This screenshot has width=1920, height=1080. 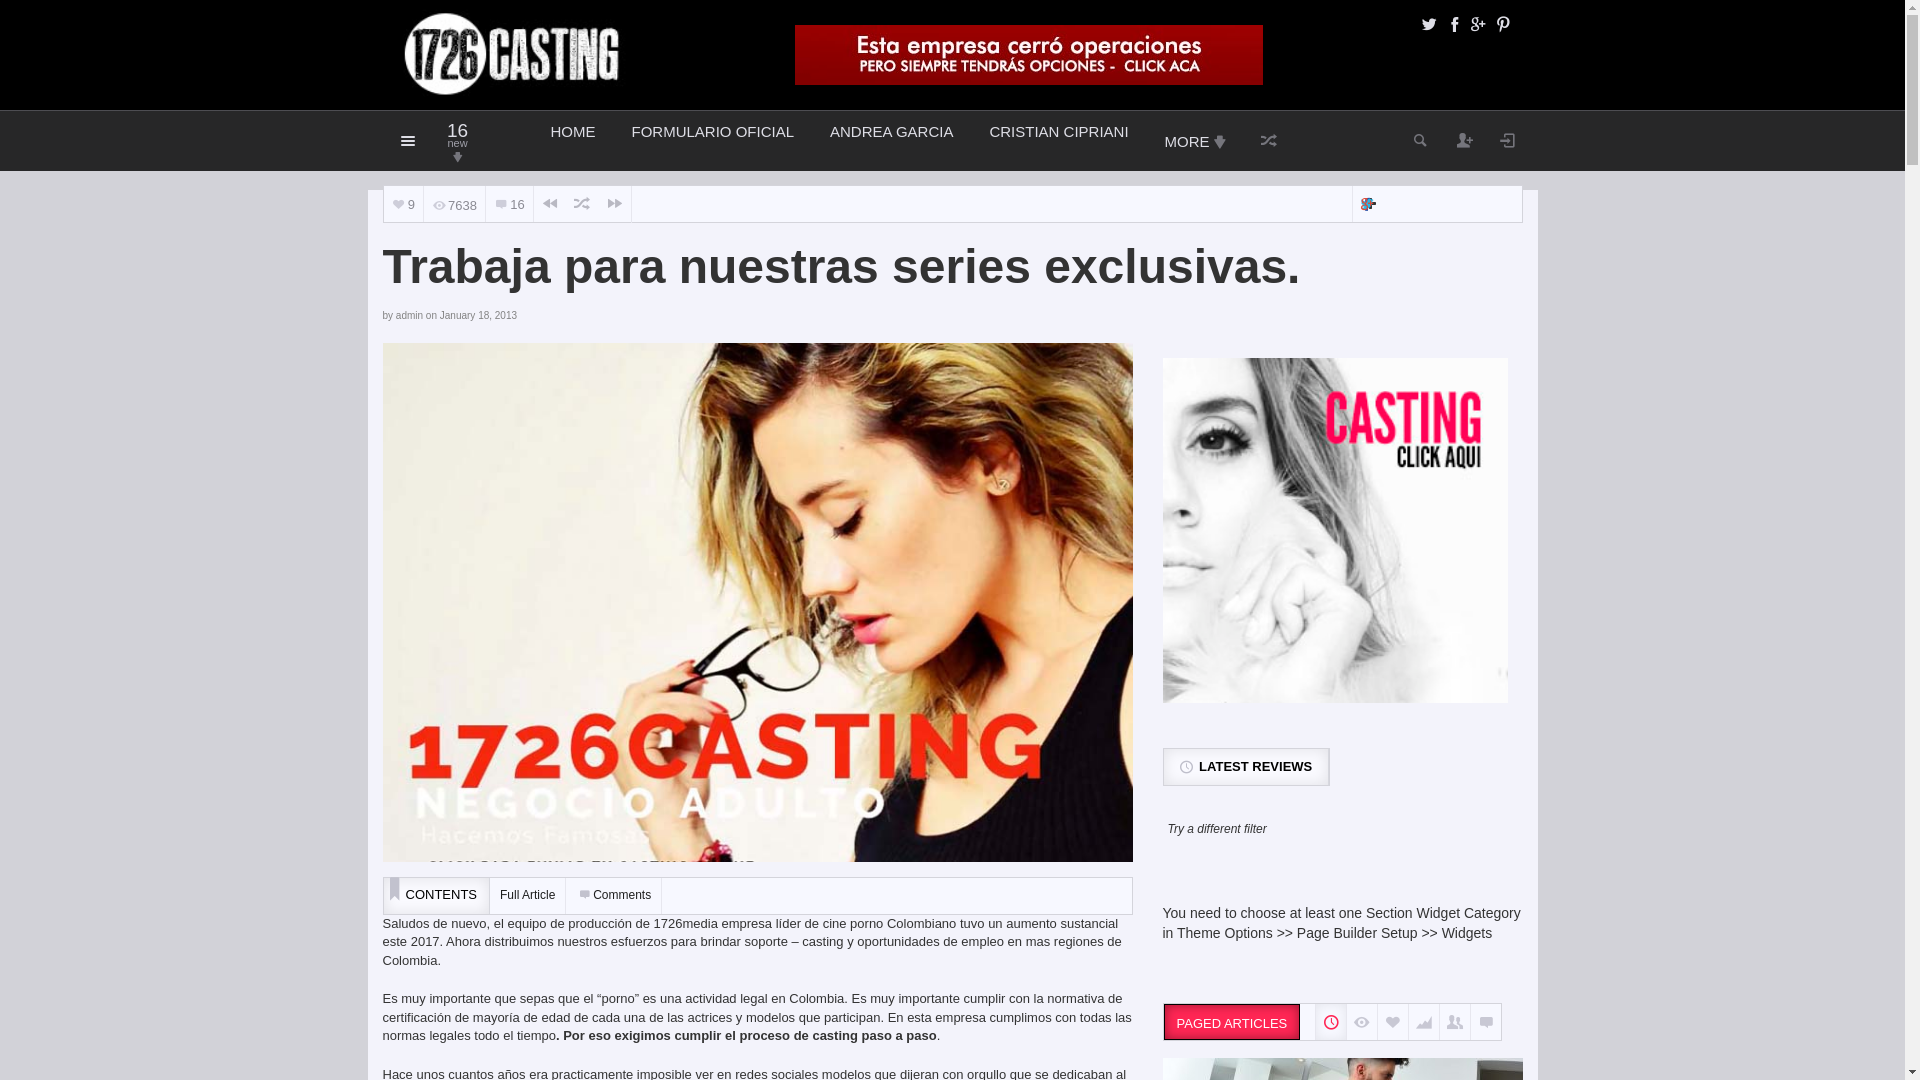 I want to click on 16, so click(x=510, y=204).